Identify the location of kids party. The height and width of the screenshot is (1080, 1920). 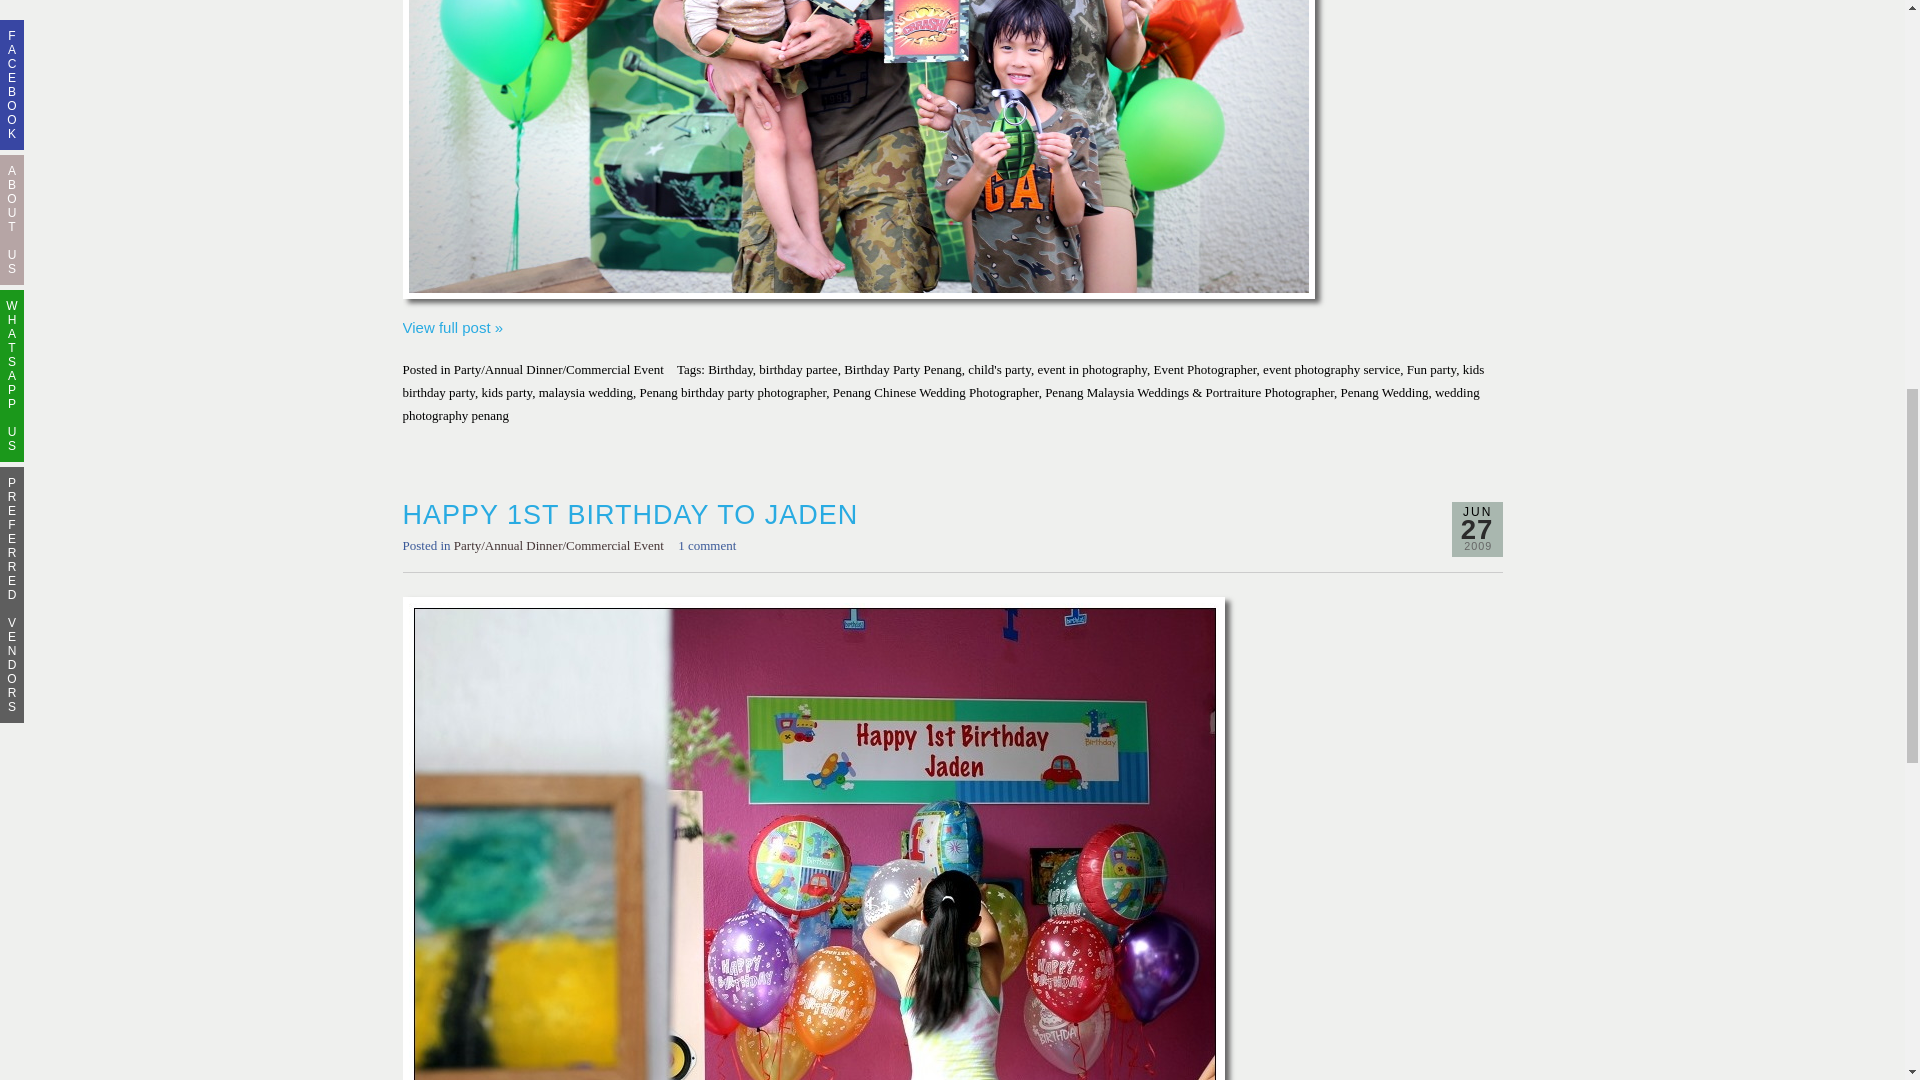
(506, 392).